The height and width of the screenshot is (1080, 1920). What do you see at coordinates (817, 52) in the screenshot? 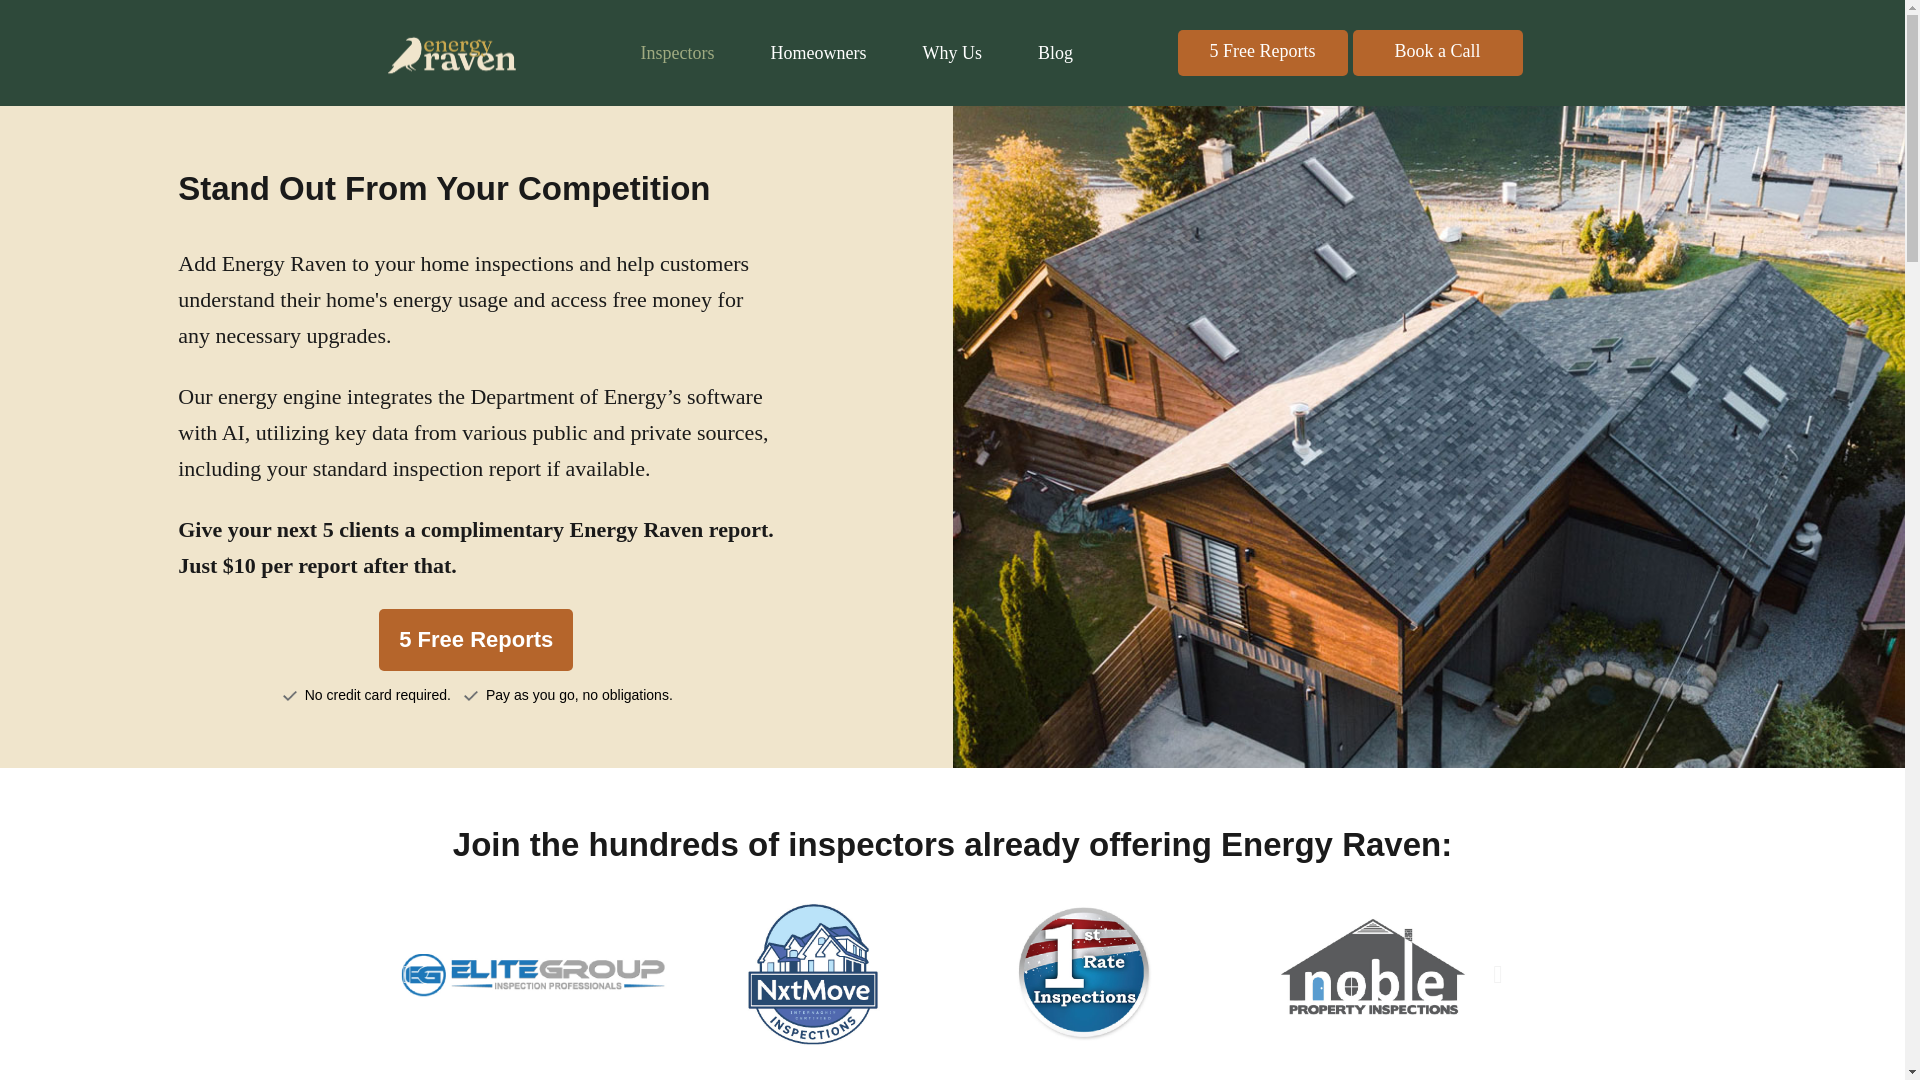
I see `Homeowners` at bounding box center [817, 52].